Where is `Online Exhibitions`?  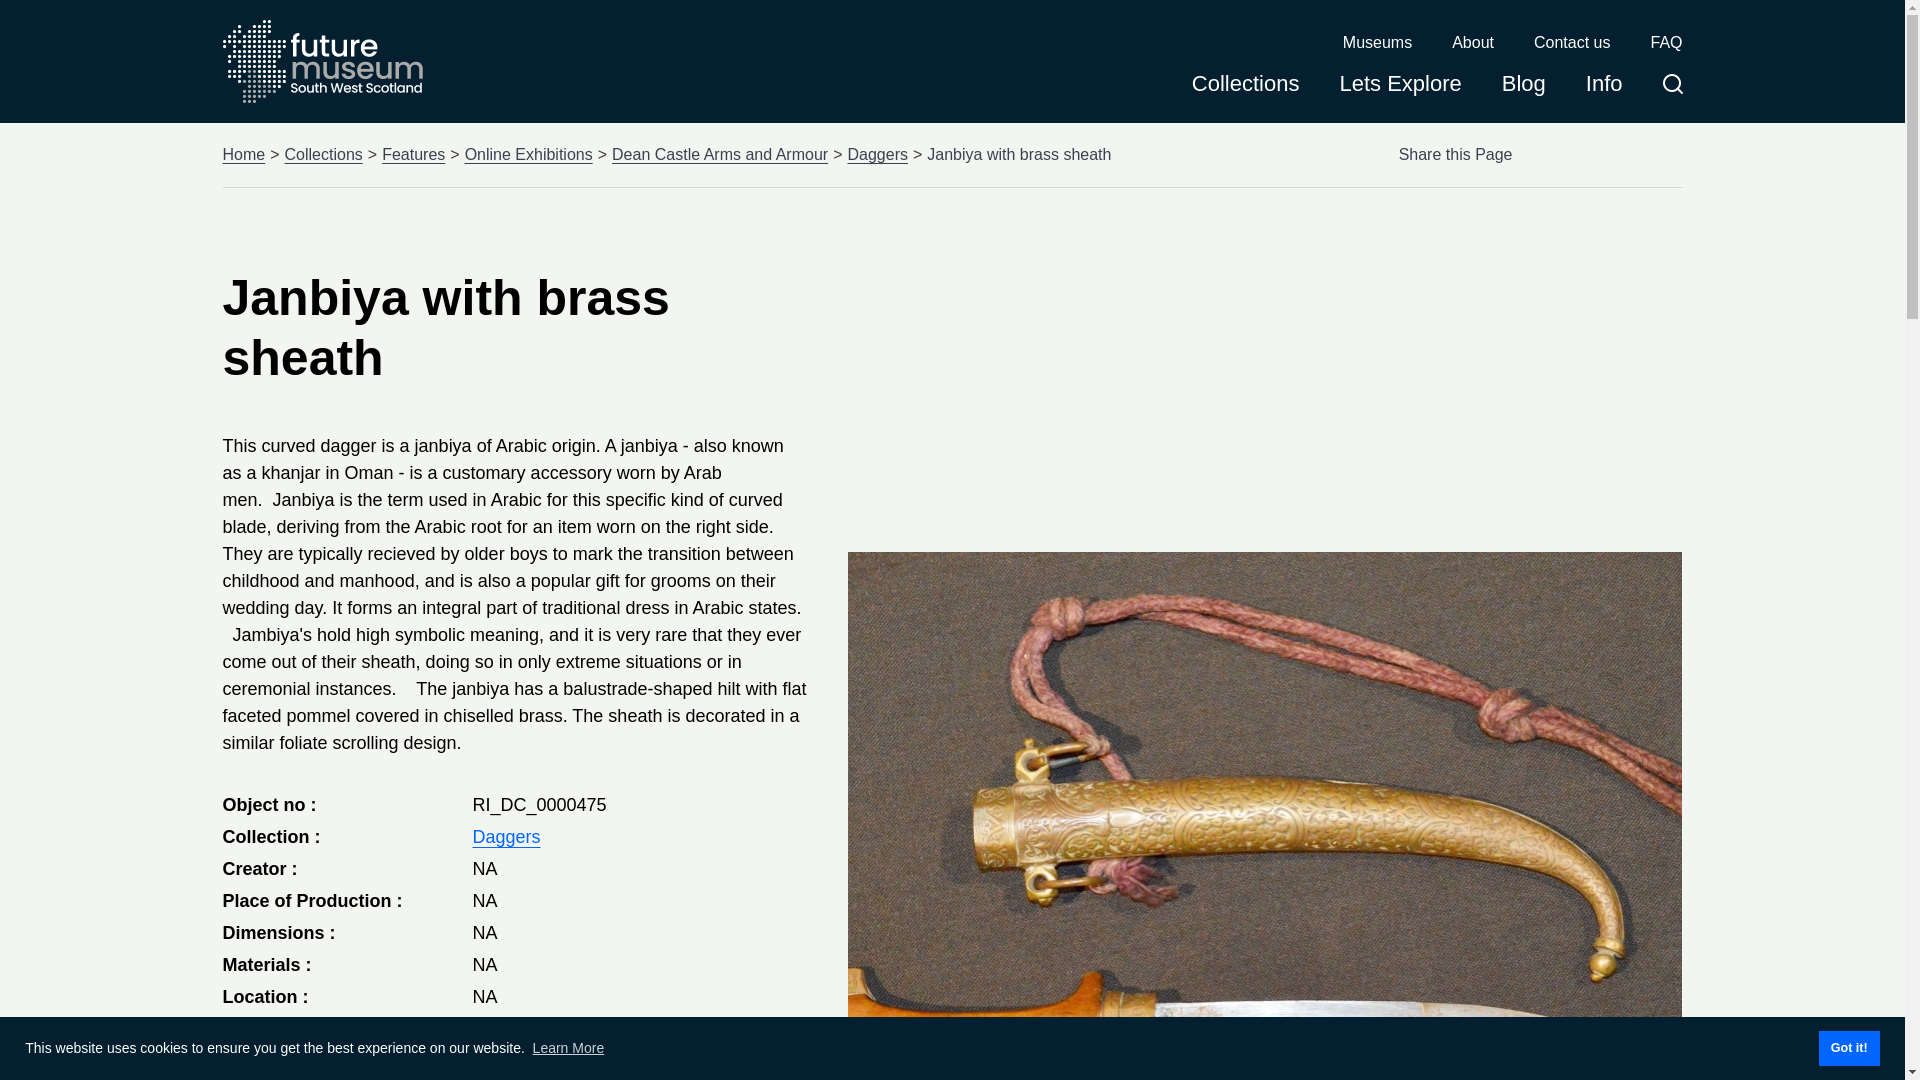
Online Exhibitions is located at coordinates (528, 154).